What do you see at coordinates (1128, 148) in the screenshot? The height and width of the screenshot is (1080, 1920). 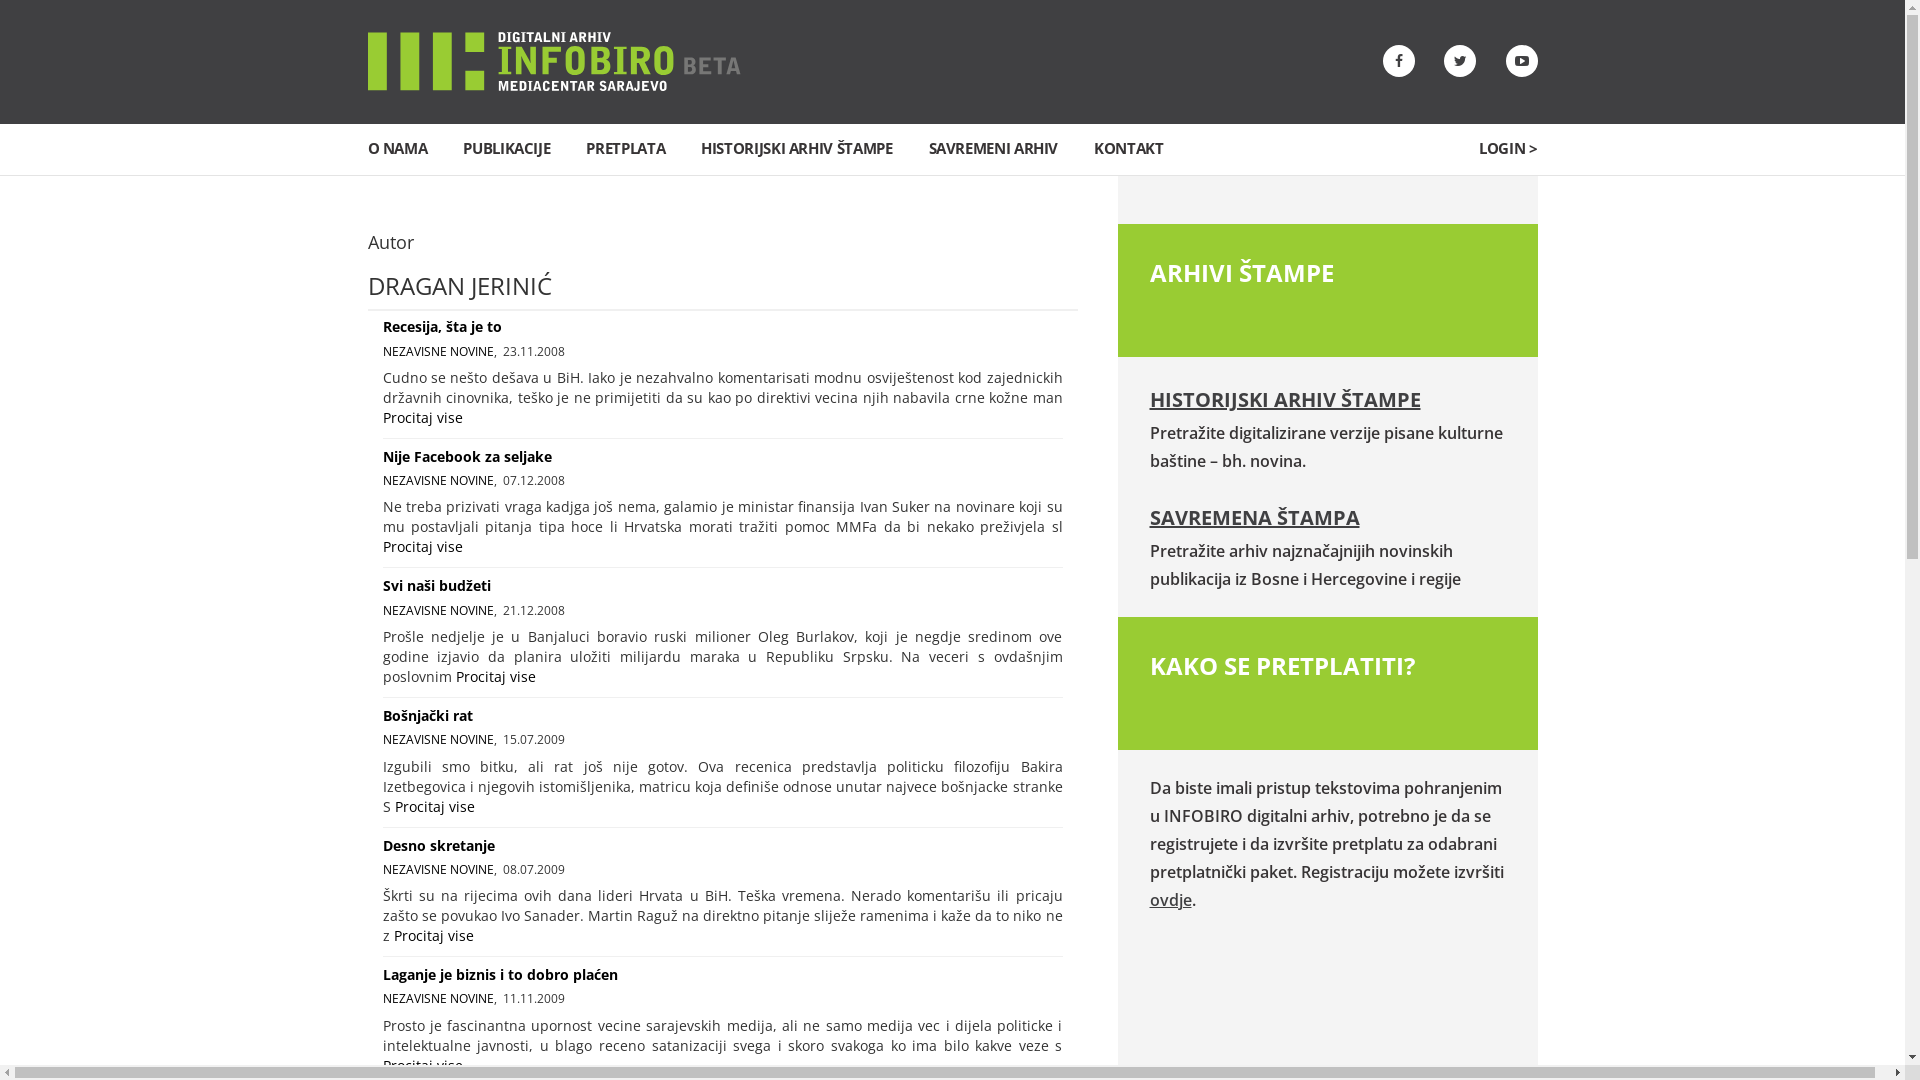 I see `KONTAKT` at bounding box center [1128, 148].